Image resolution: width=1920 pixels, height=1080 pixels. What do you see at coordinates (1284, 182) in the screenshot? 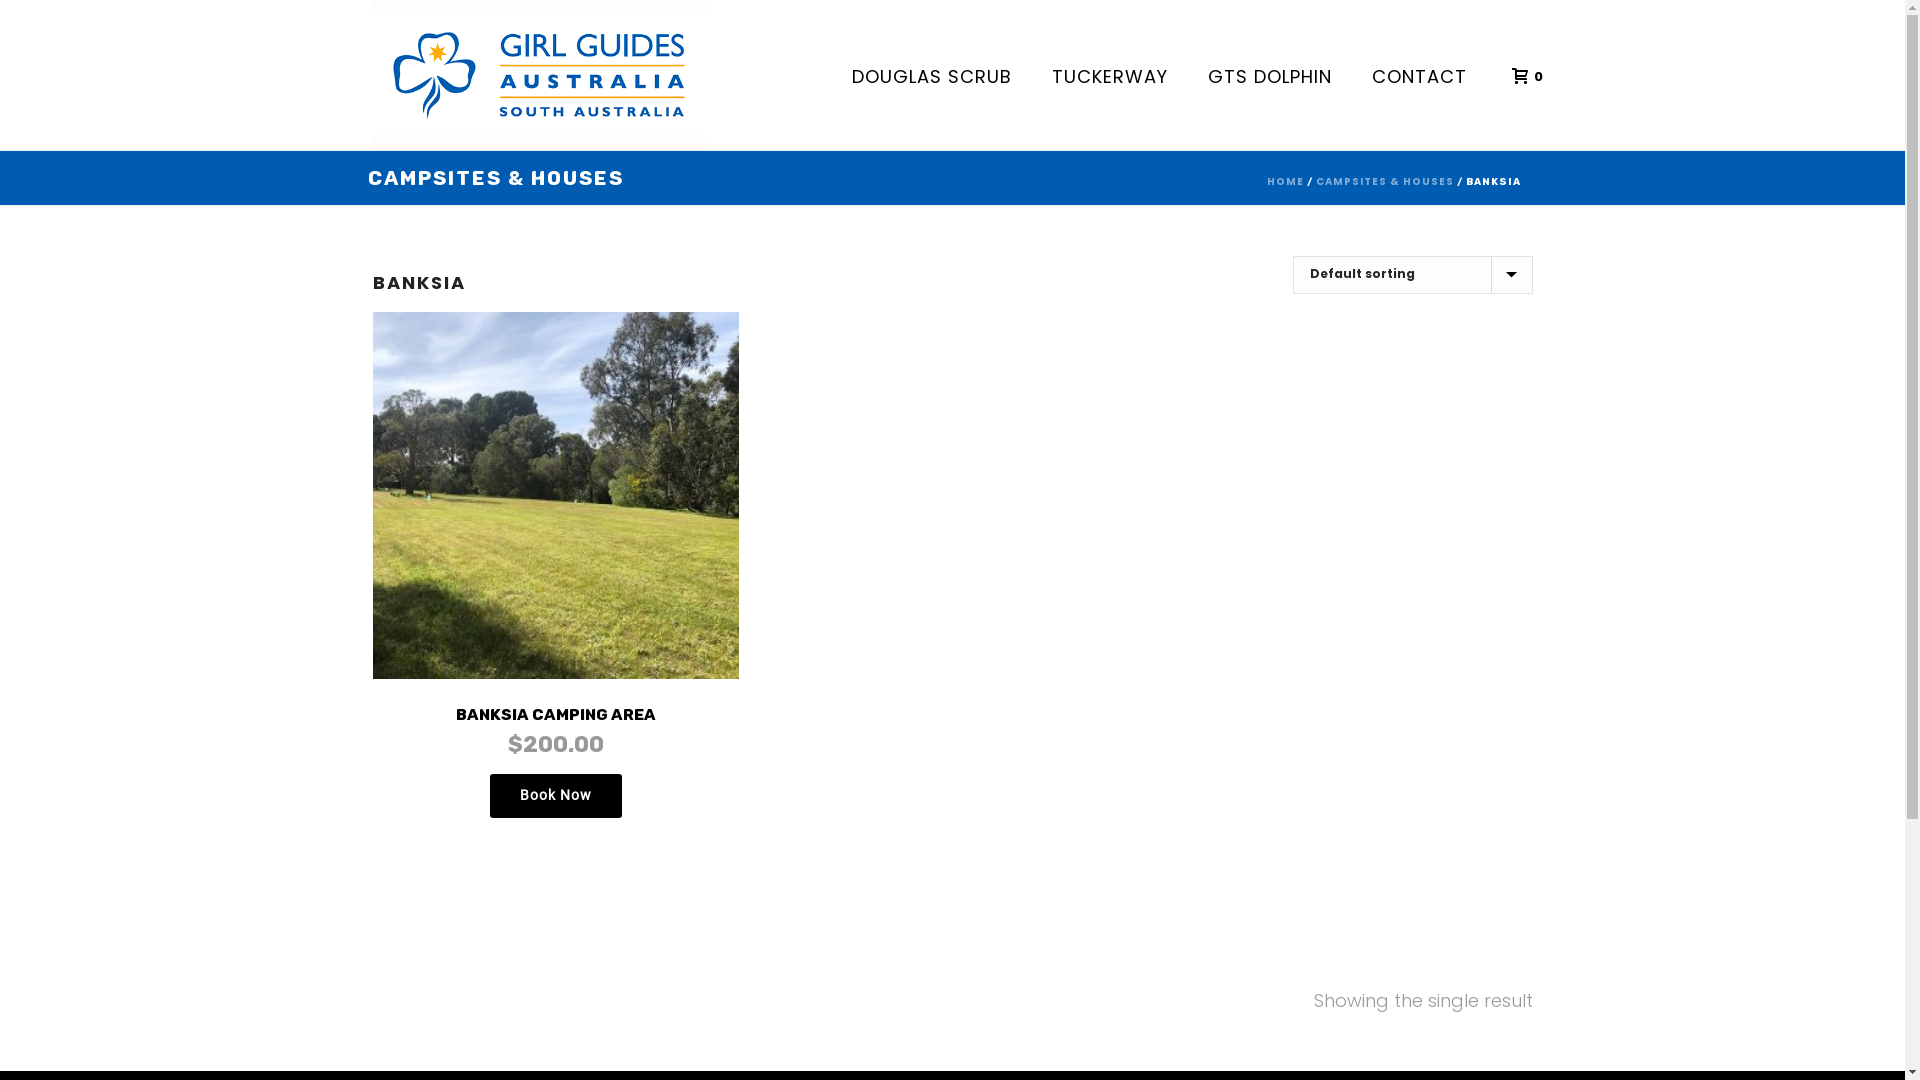
I see `HOME` at bounding box center [1284, 182].